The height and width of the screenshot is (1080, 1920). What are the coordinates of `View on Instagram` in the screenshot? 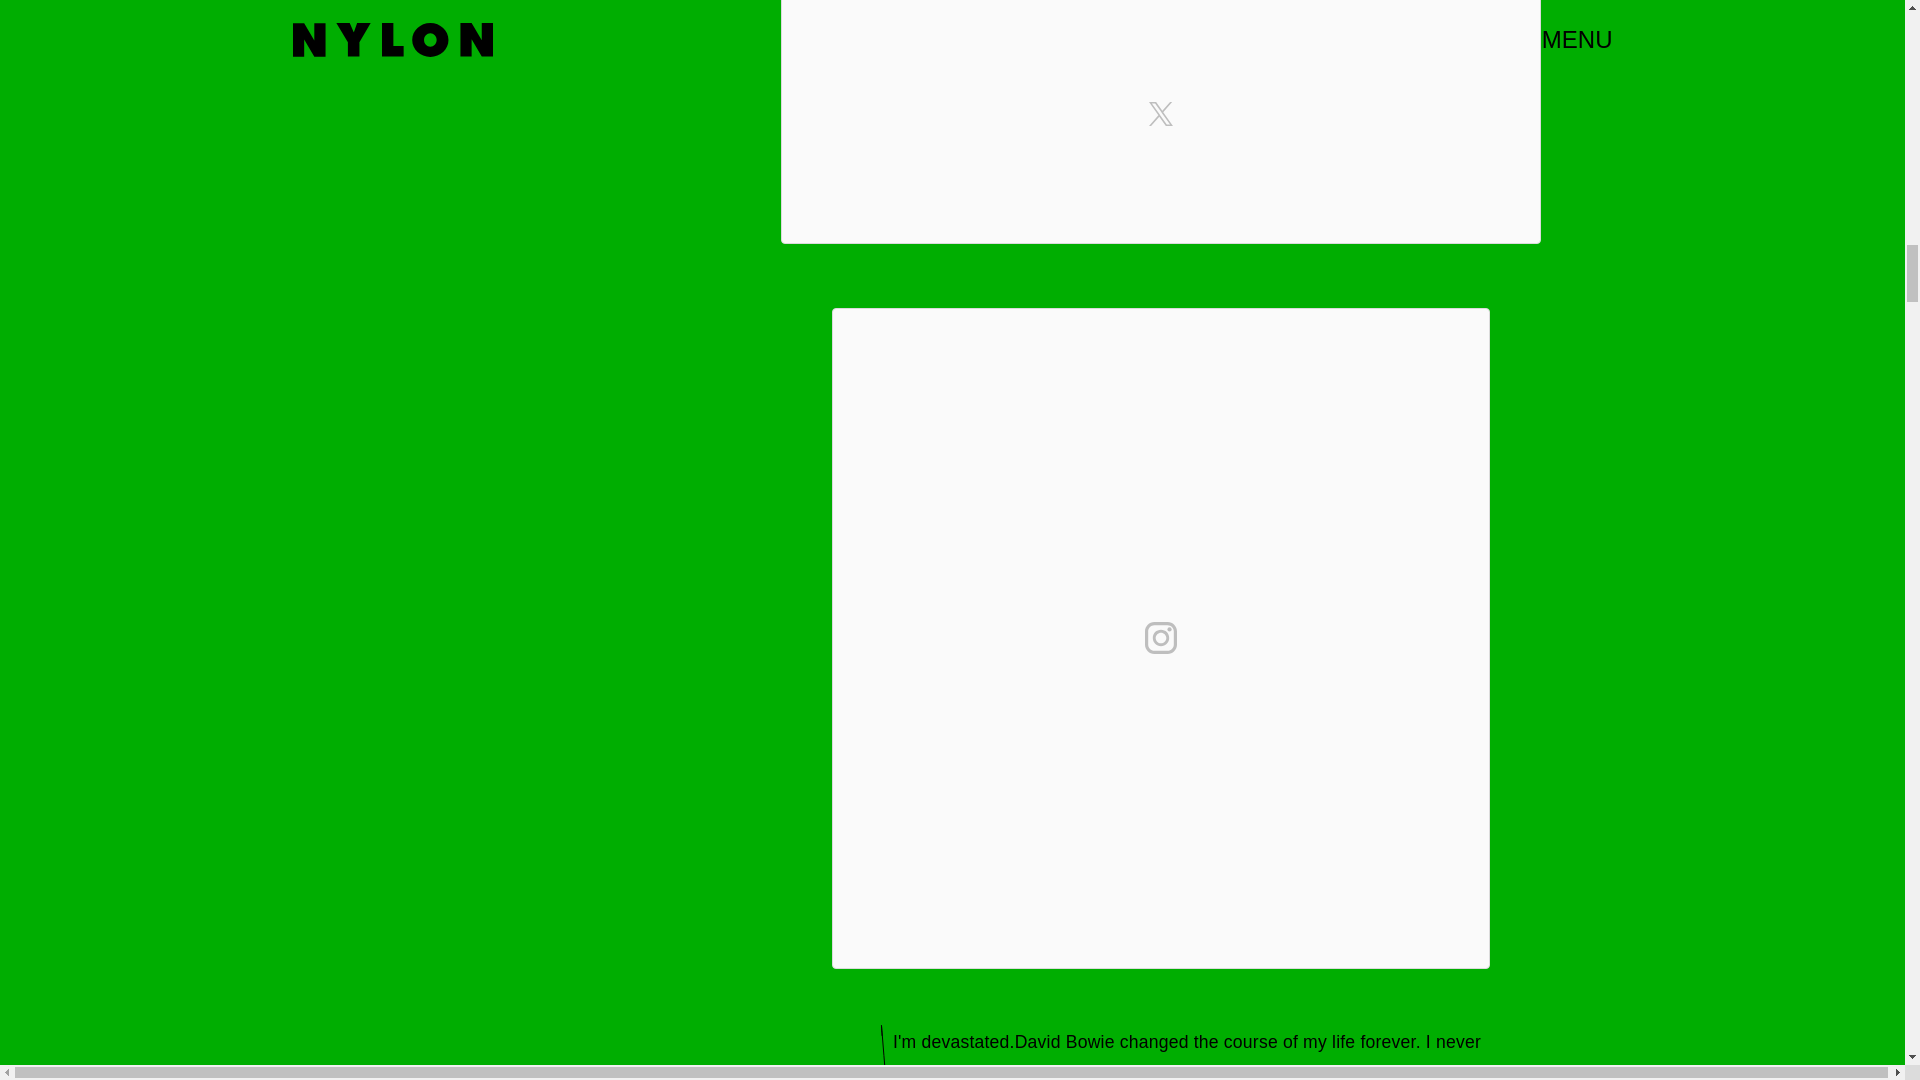 It's located at (1160, 638).